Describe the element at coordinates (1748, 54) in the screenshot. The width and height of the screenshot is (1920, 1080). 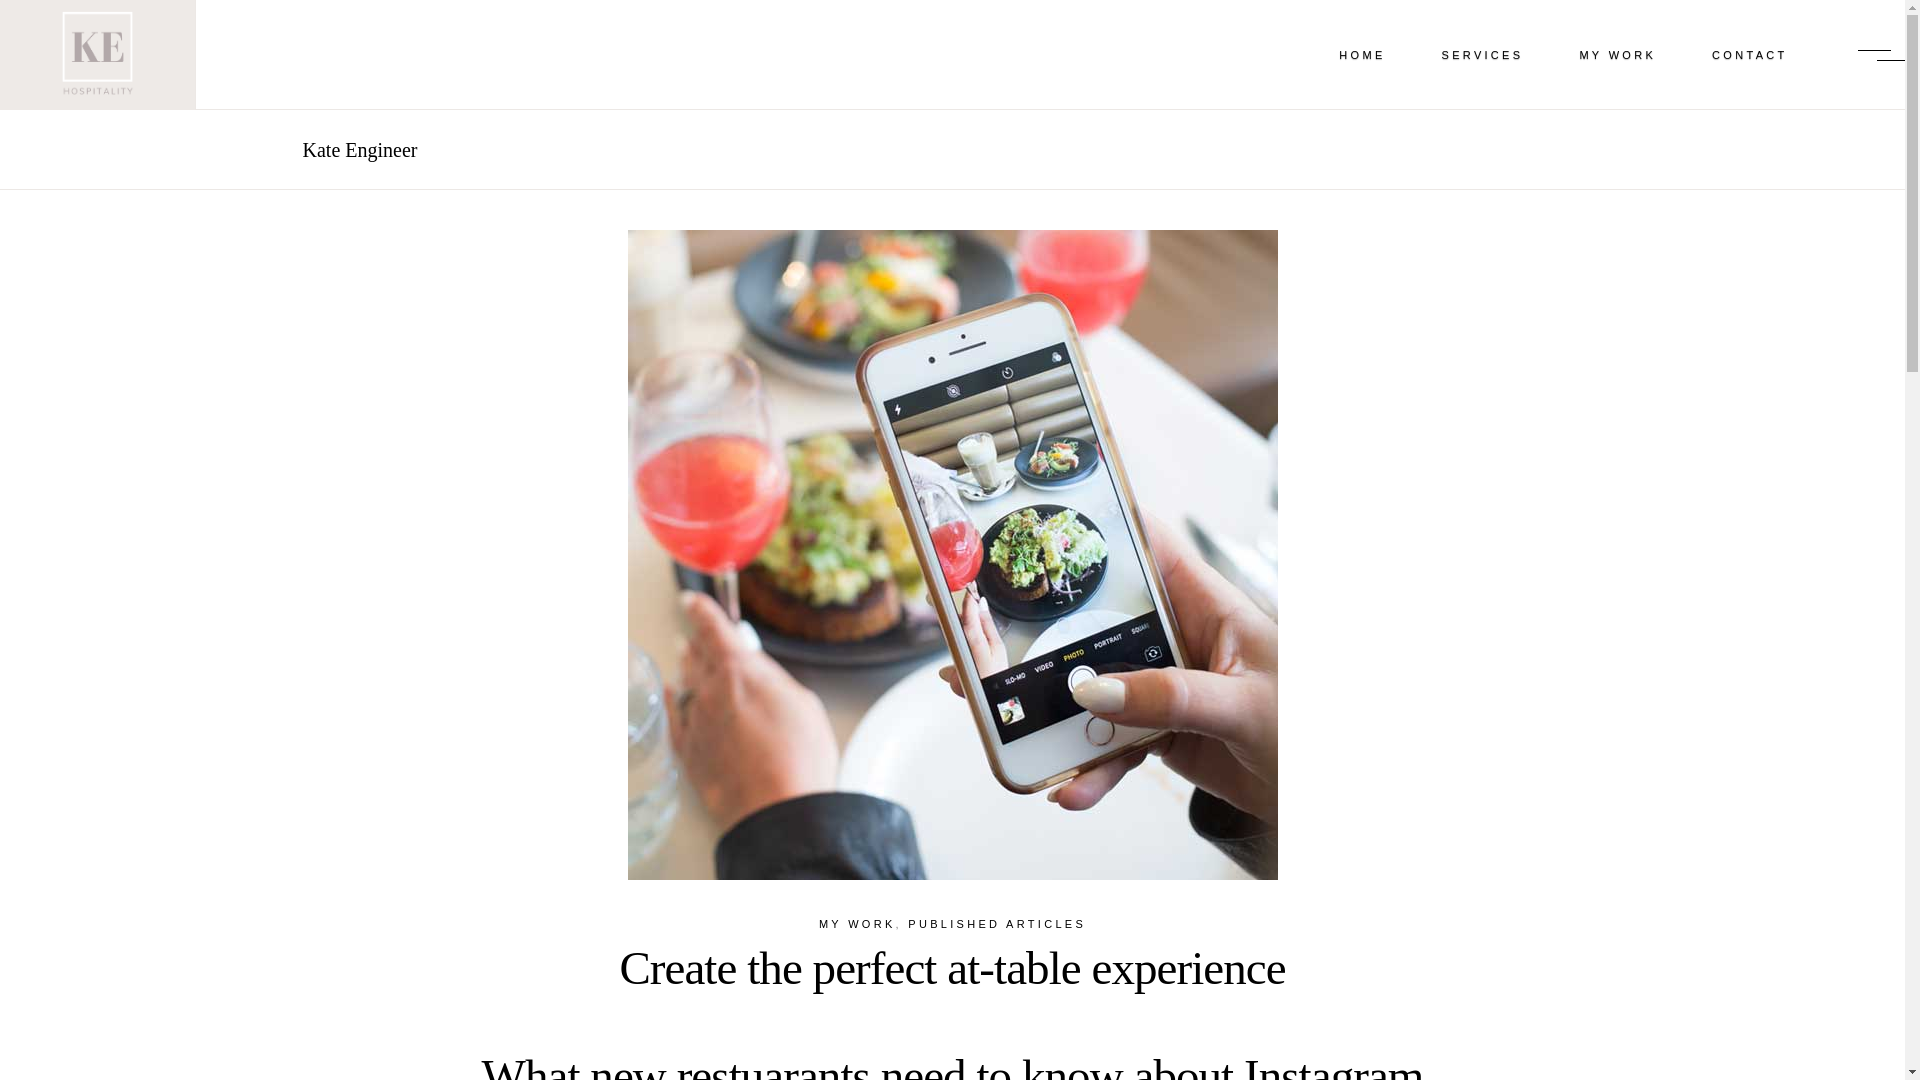
I see `CONTACT` at that location.